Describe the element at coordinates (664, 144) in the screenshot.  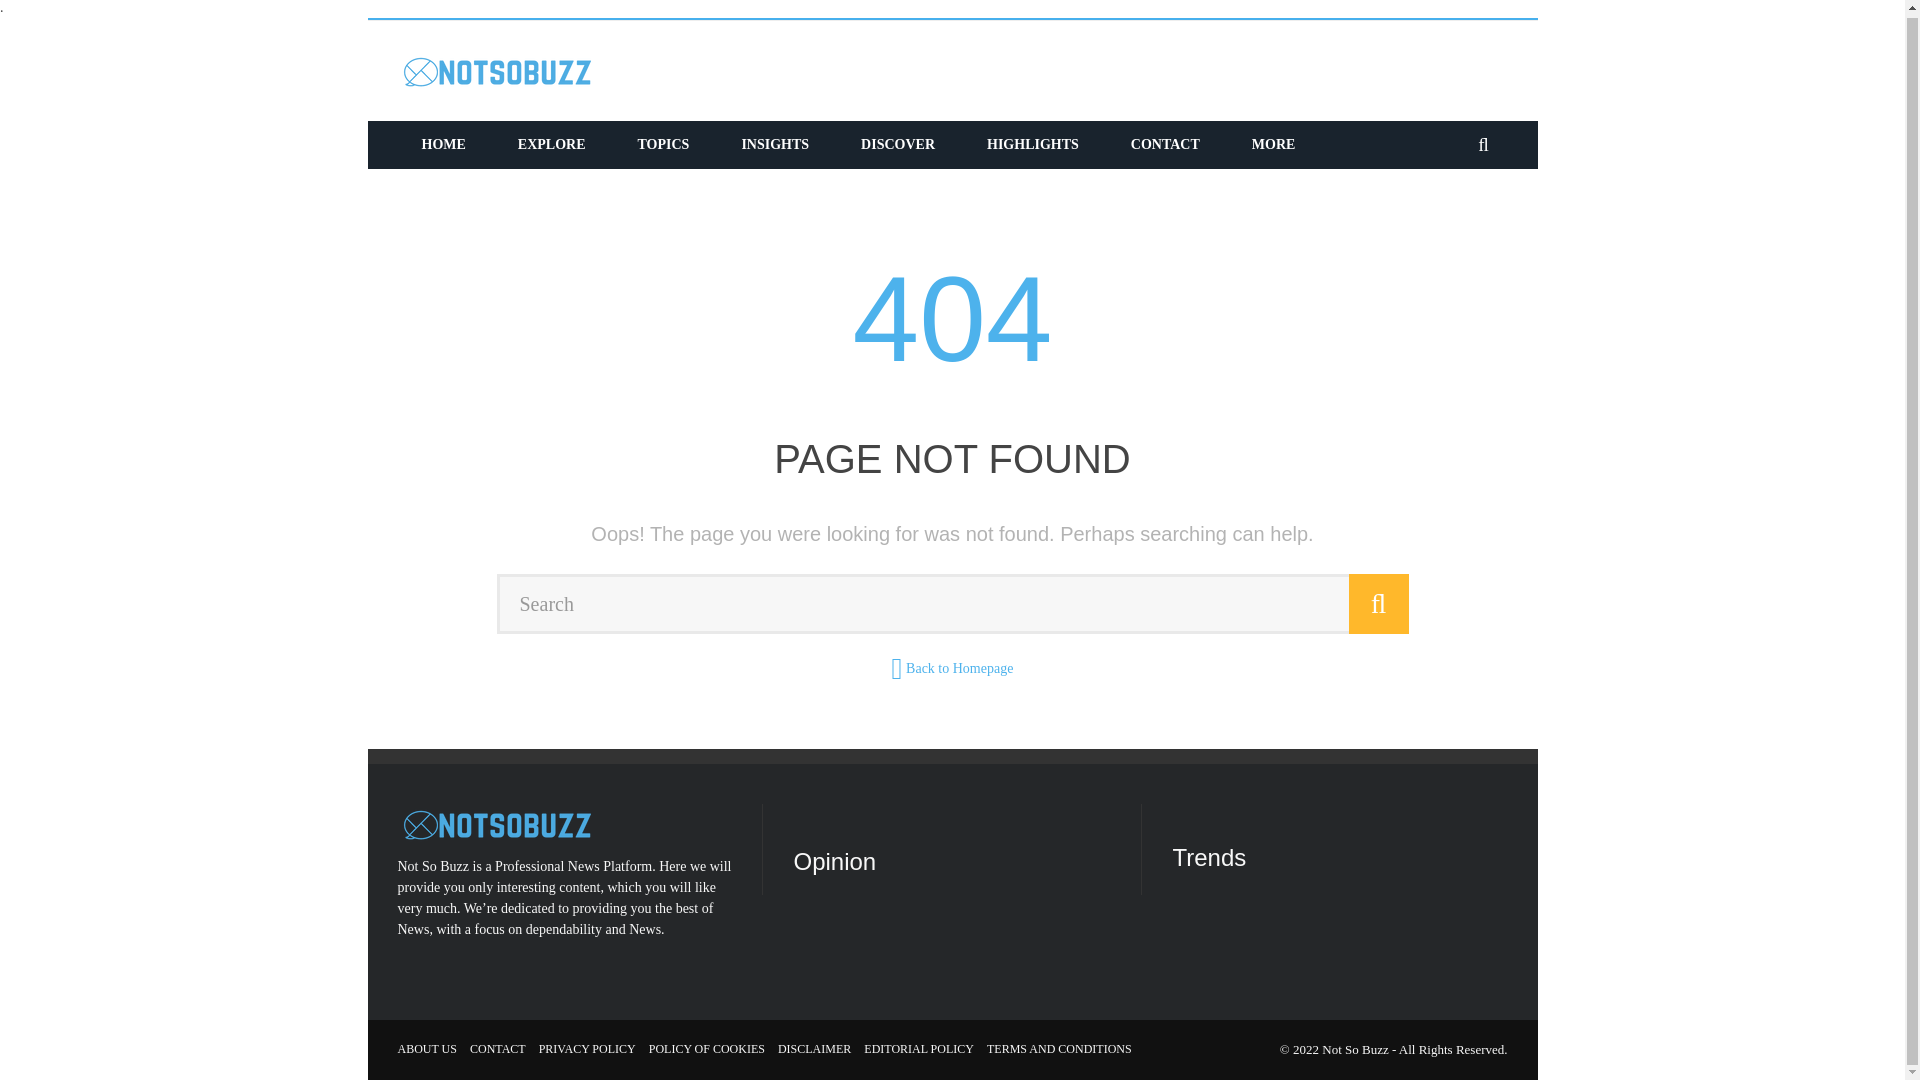
I see `TOPICS` at that location.